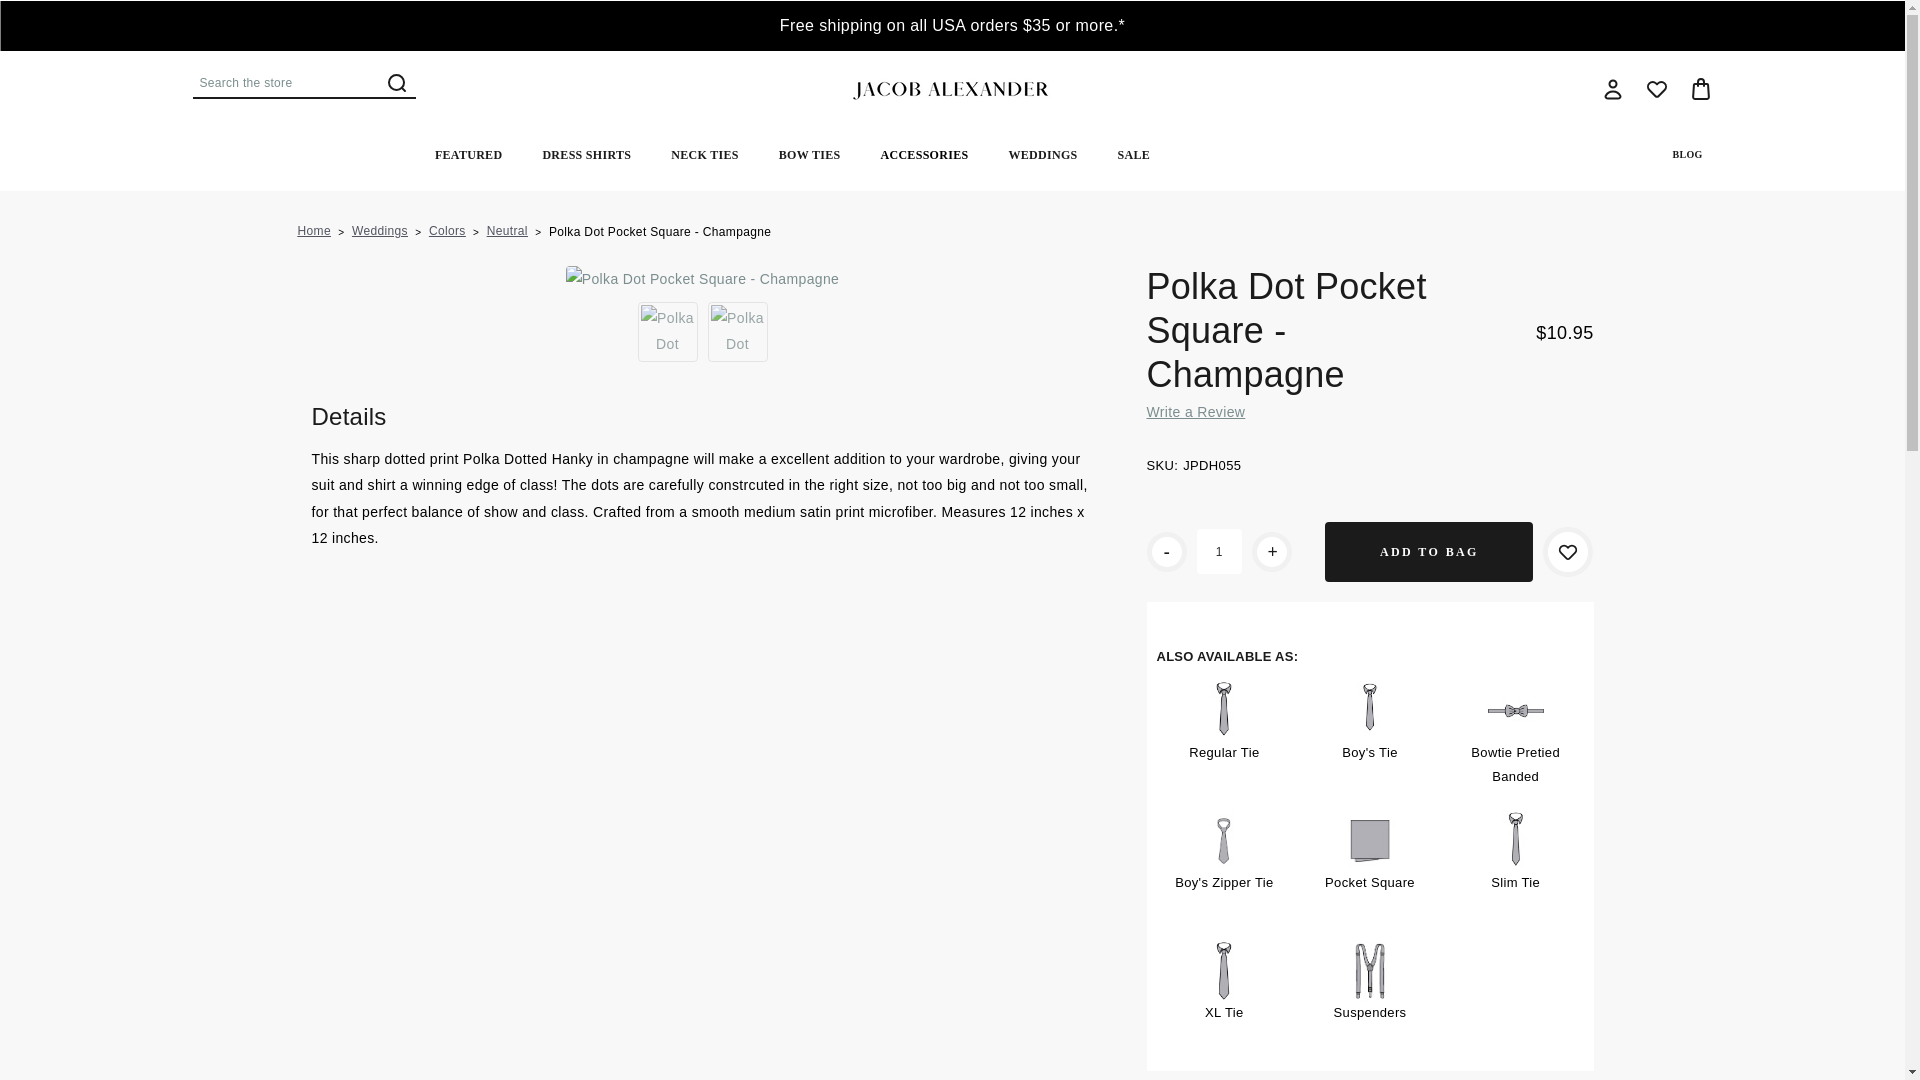 This screenshot has width=1920, height=1080. What do you see at coordinates (738, 332) in the screenshot?
I see `Polka Dot Pocket Square - Champagne` at bounding box center [738, 332].